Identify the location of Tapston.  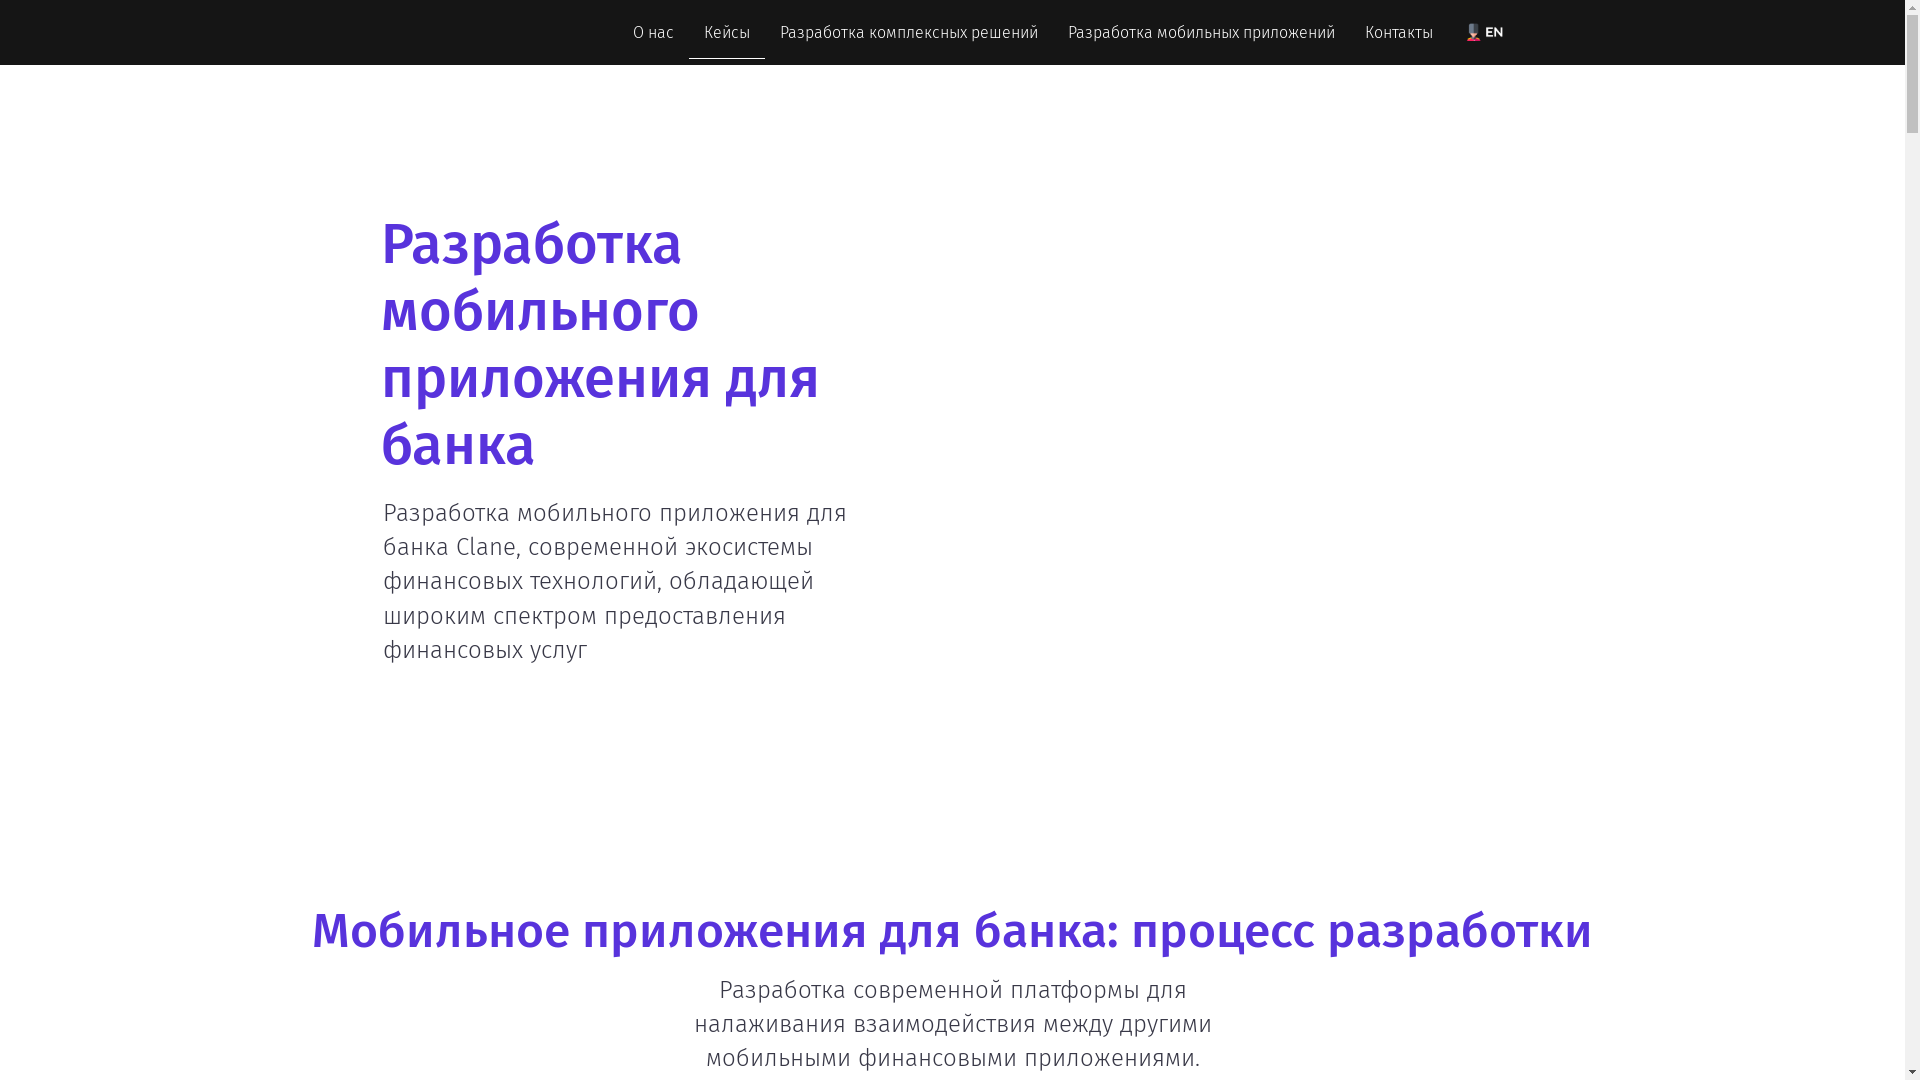
(452, 32).